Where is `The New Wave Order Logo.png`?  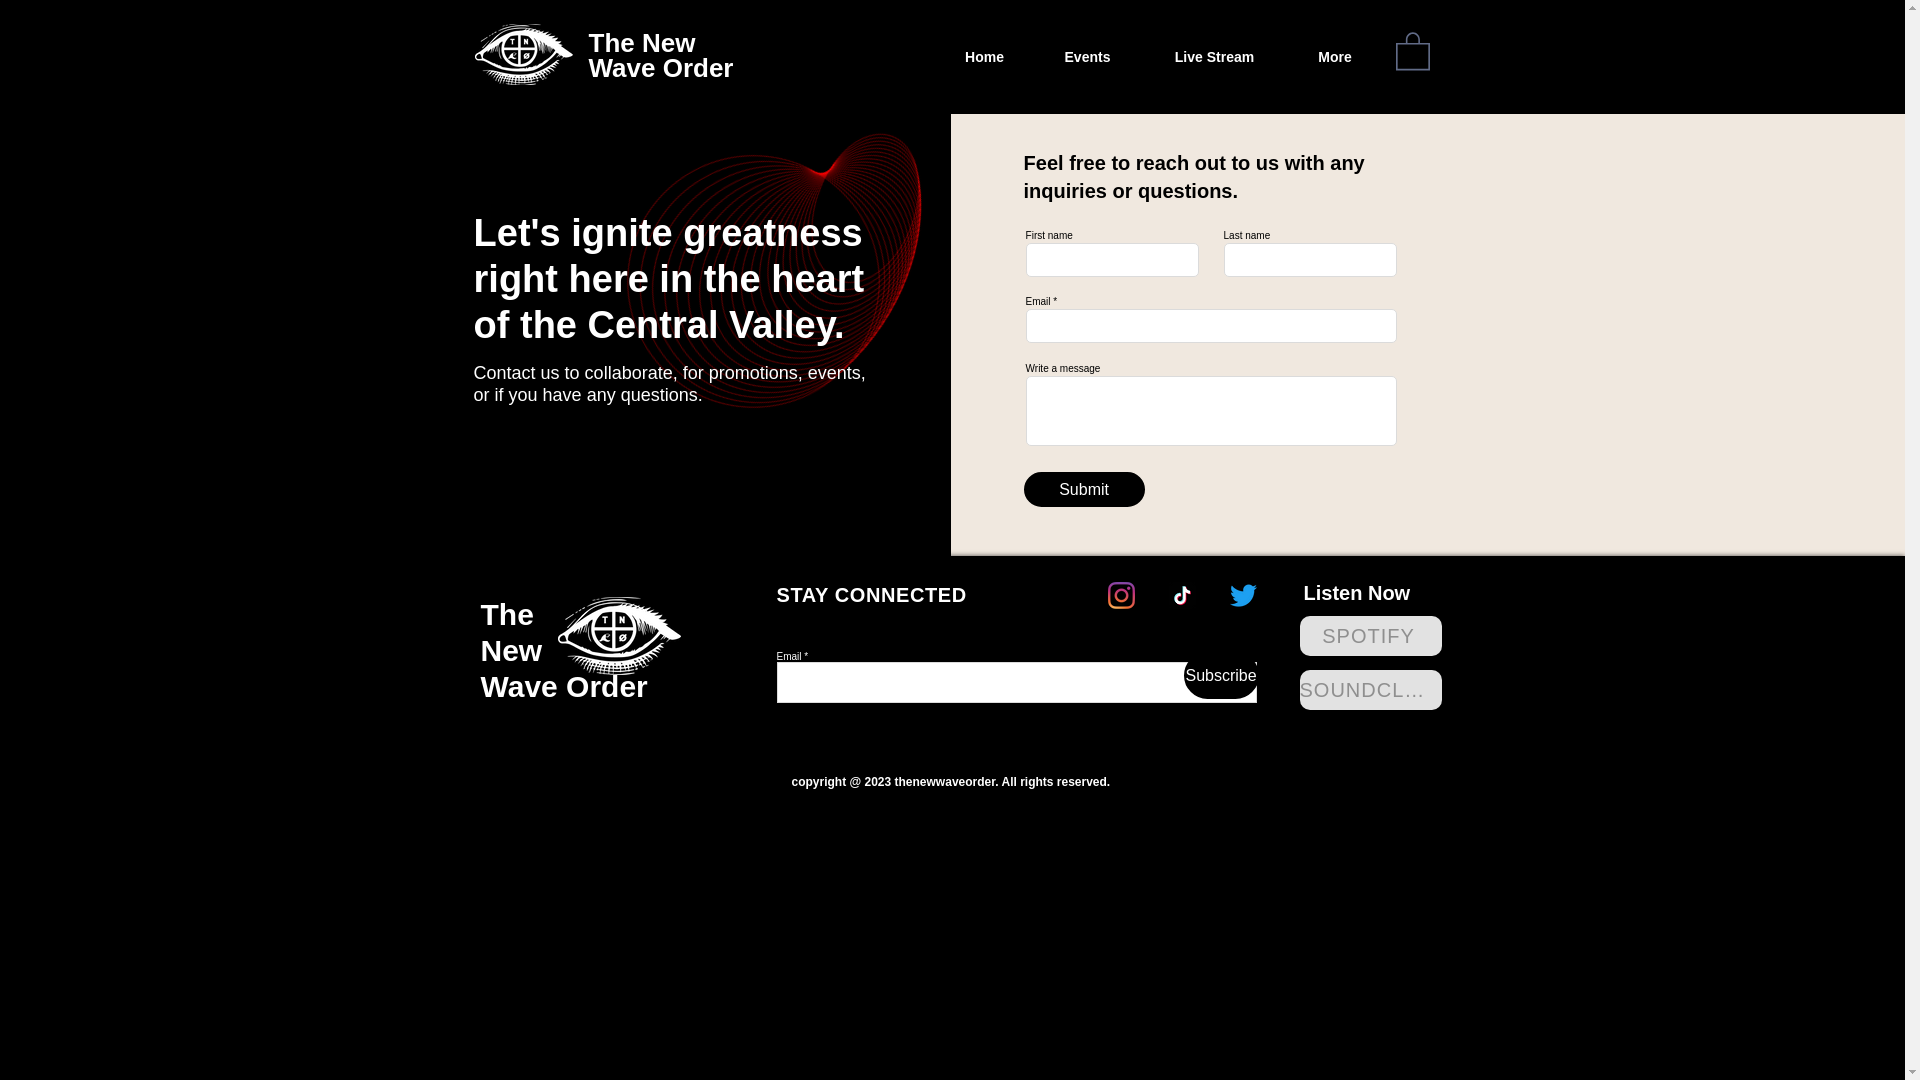 The New Wave Order Logo.png is located at coordinates (620, 636).